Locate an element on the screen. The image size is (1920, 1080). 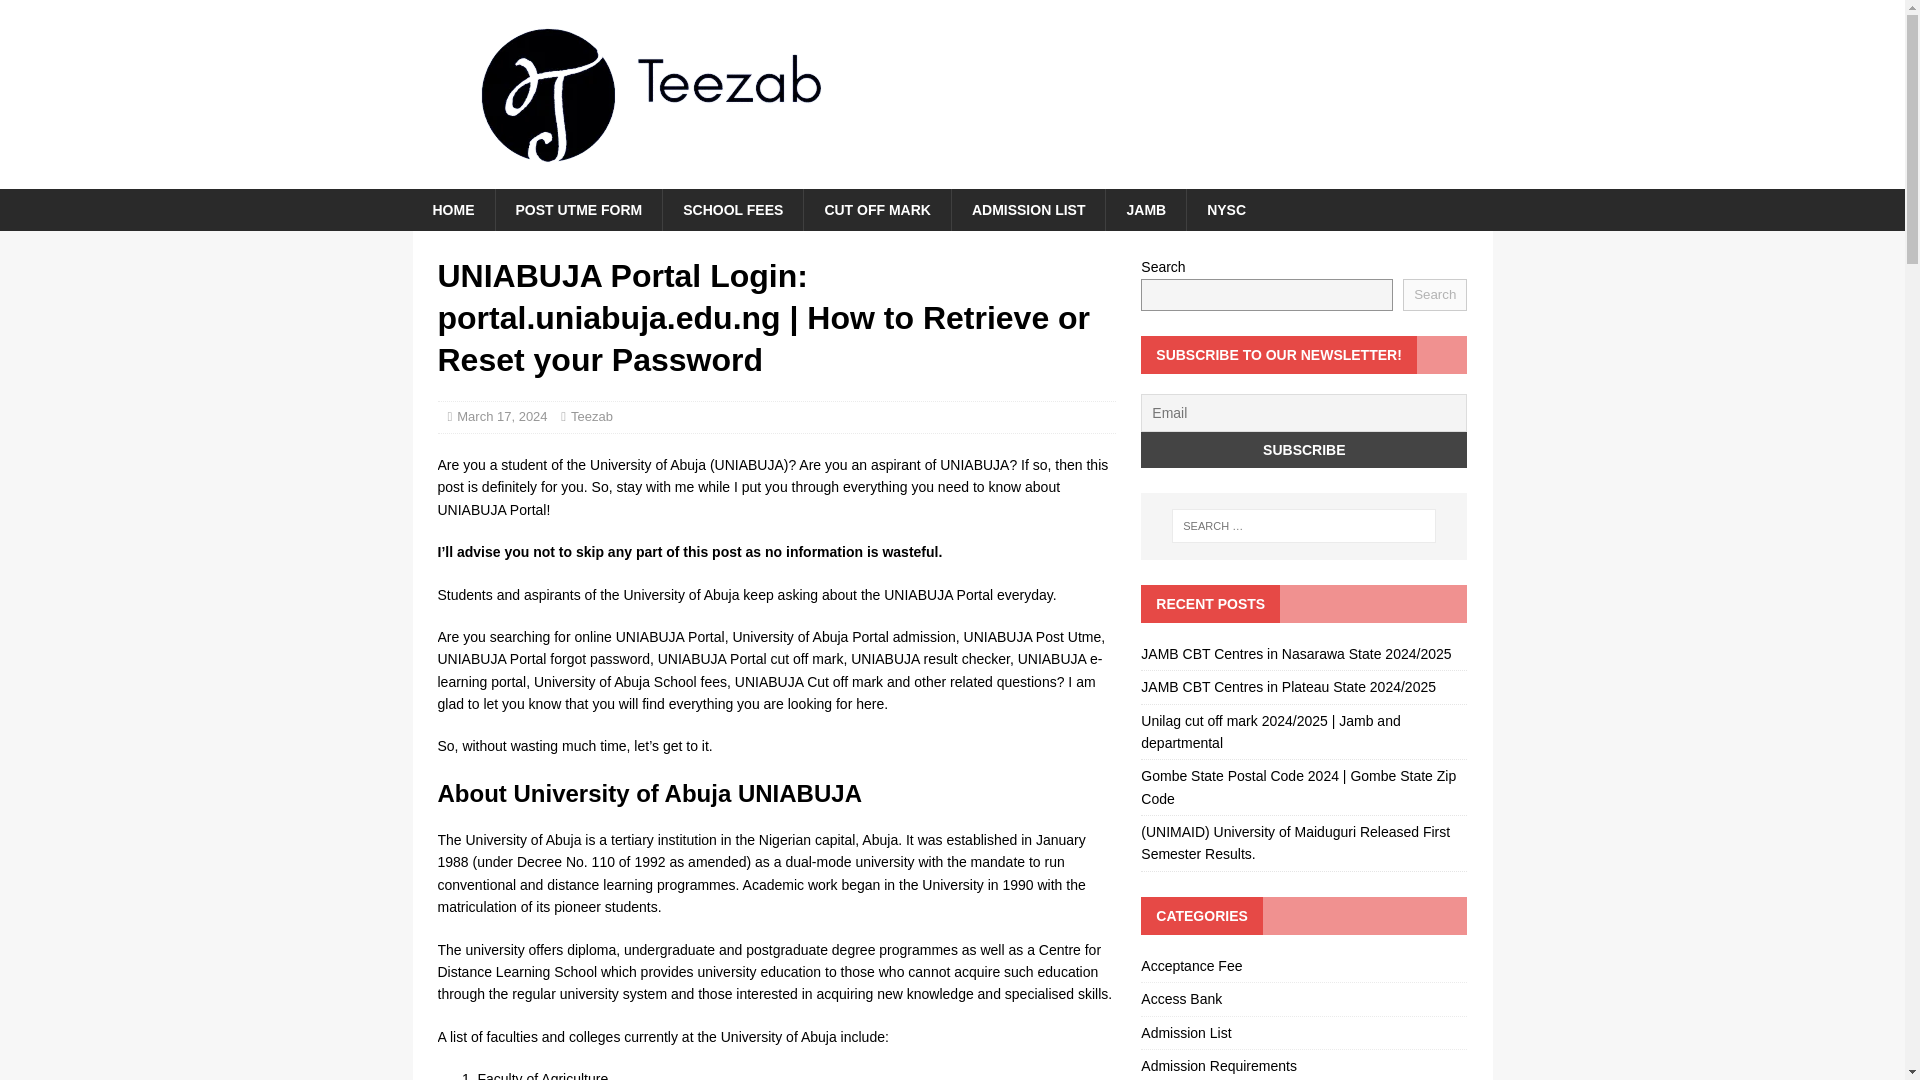
HOME is located at coordinates (452, 210).